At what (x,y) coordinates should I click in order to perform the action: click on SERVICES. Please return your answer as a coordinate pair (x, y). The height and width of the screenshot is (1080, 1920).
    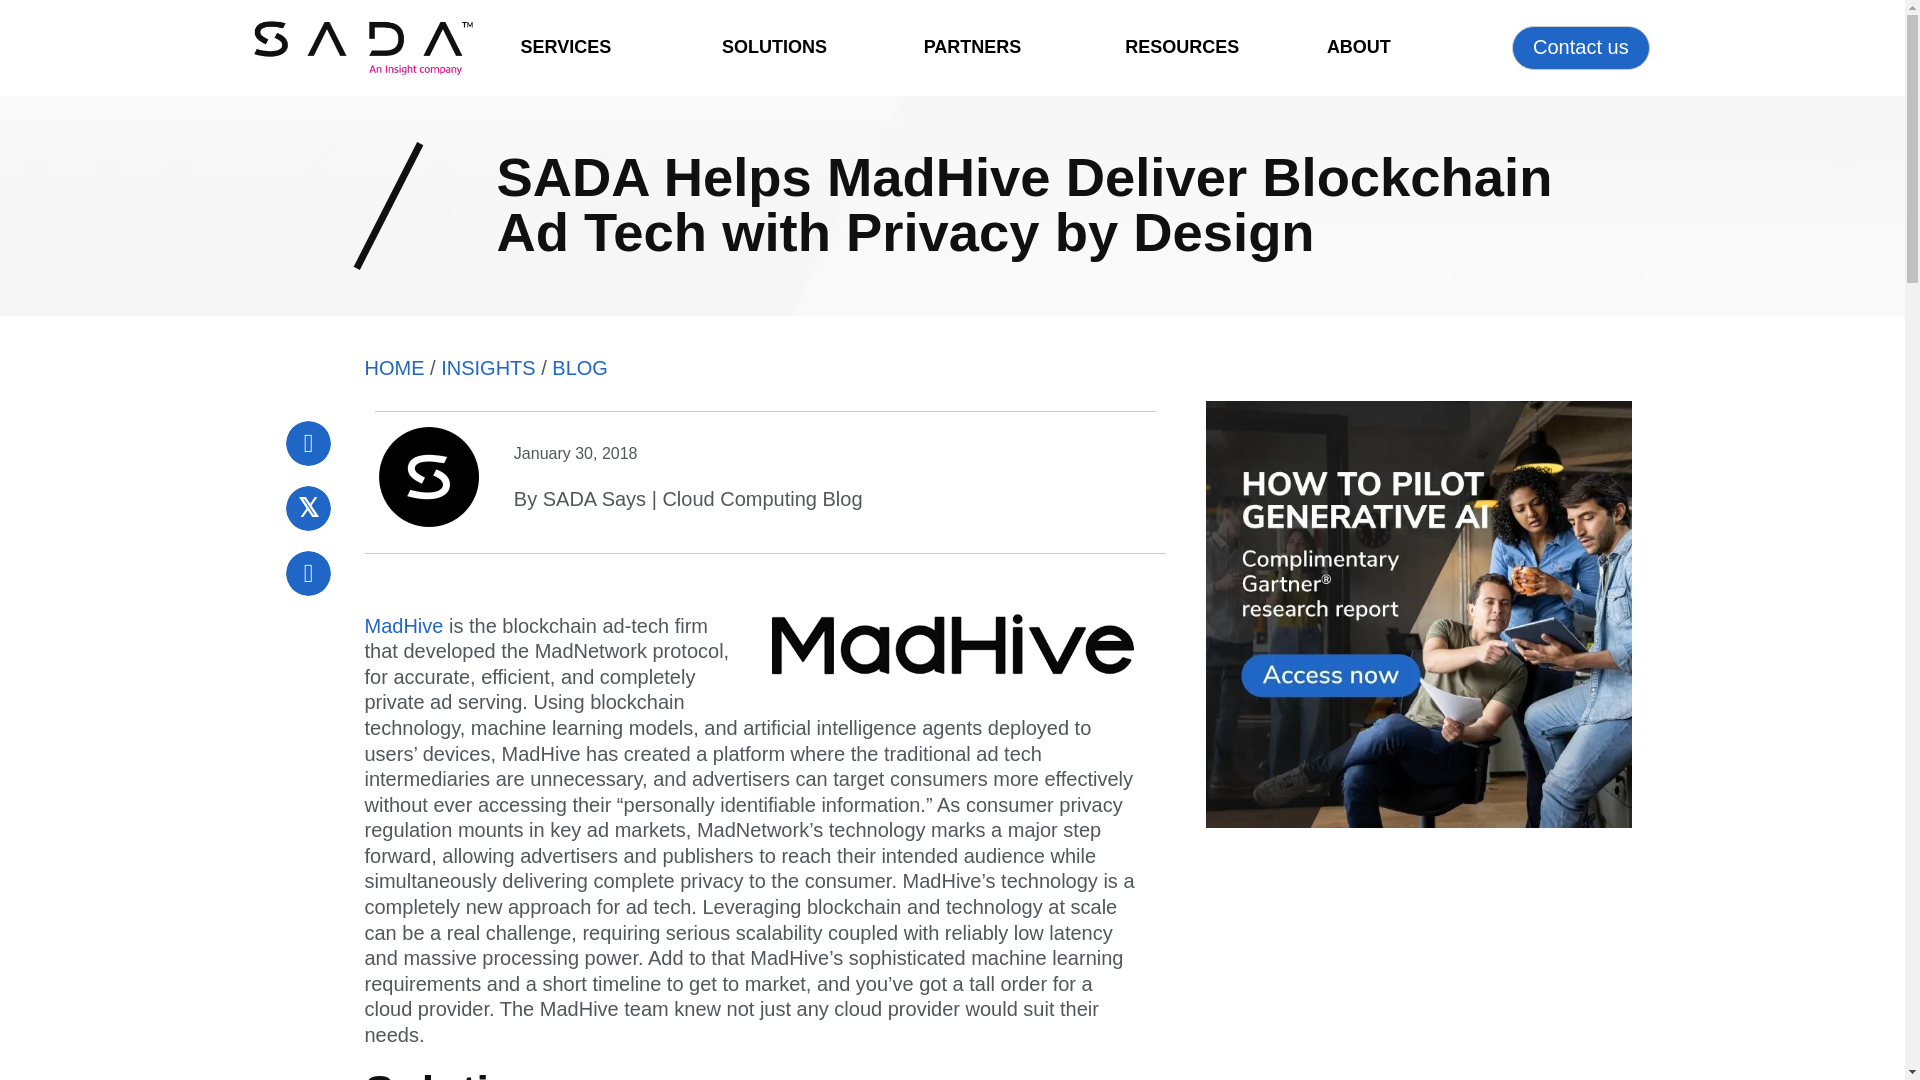
    Looking at the image, I should click on (565, 47).